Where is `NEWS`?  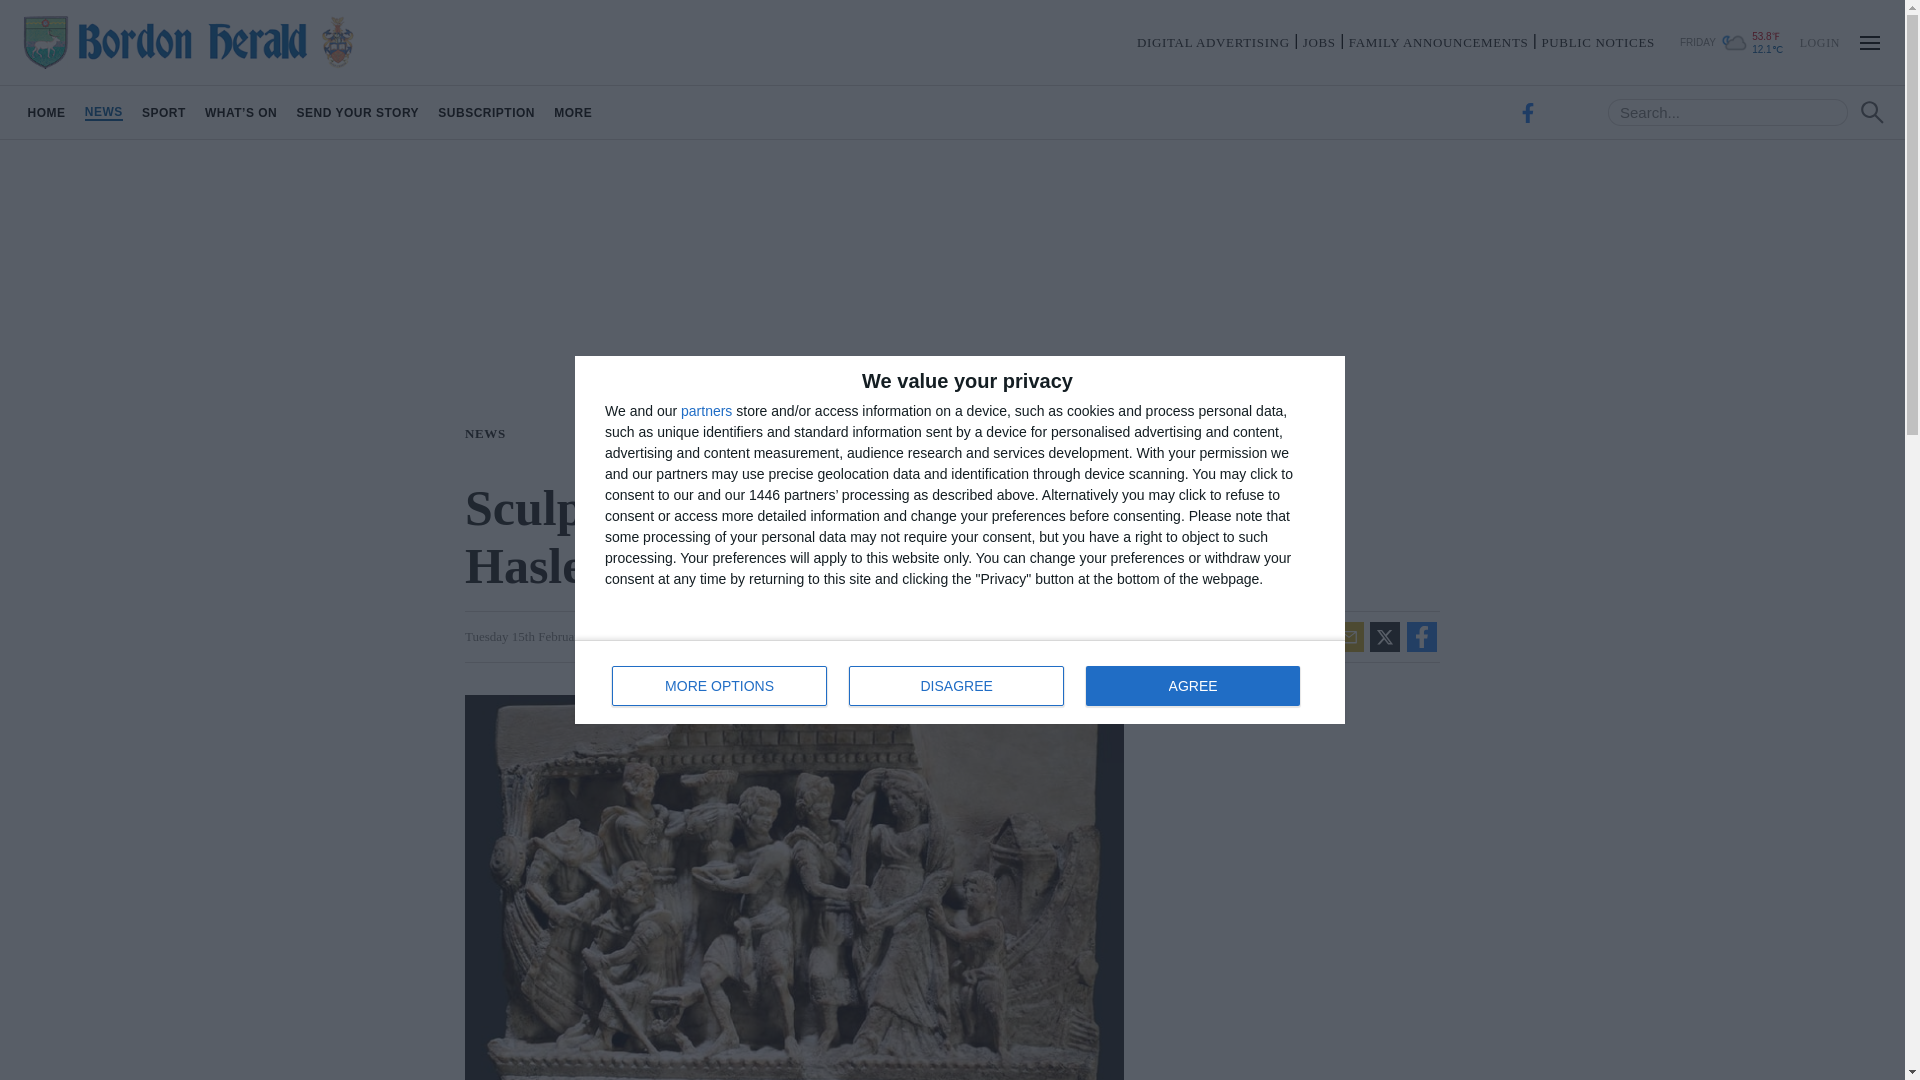
NEWS is located at coordinates (46, 112).